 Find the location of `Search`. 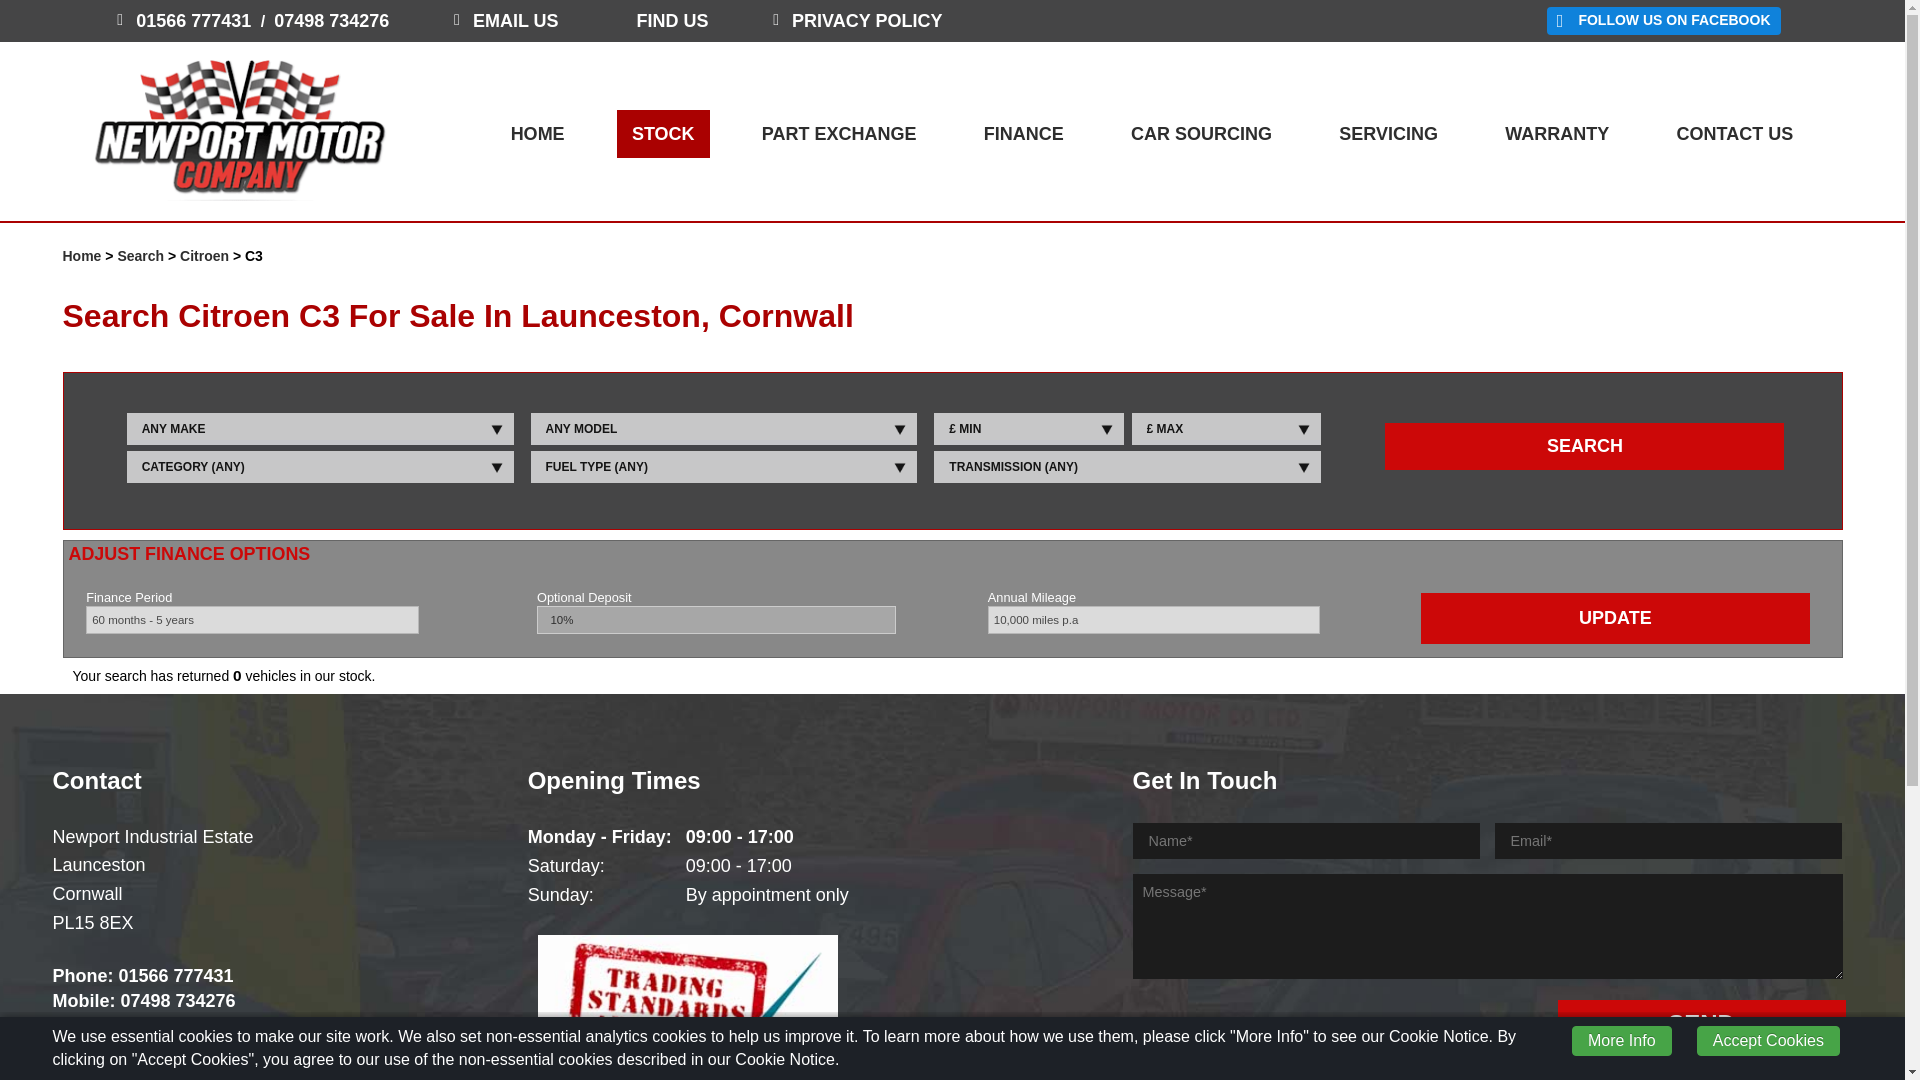

Search is located at coordinates (140, 256).